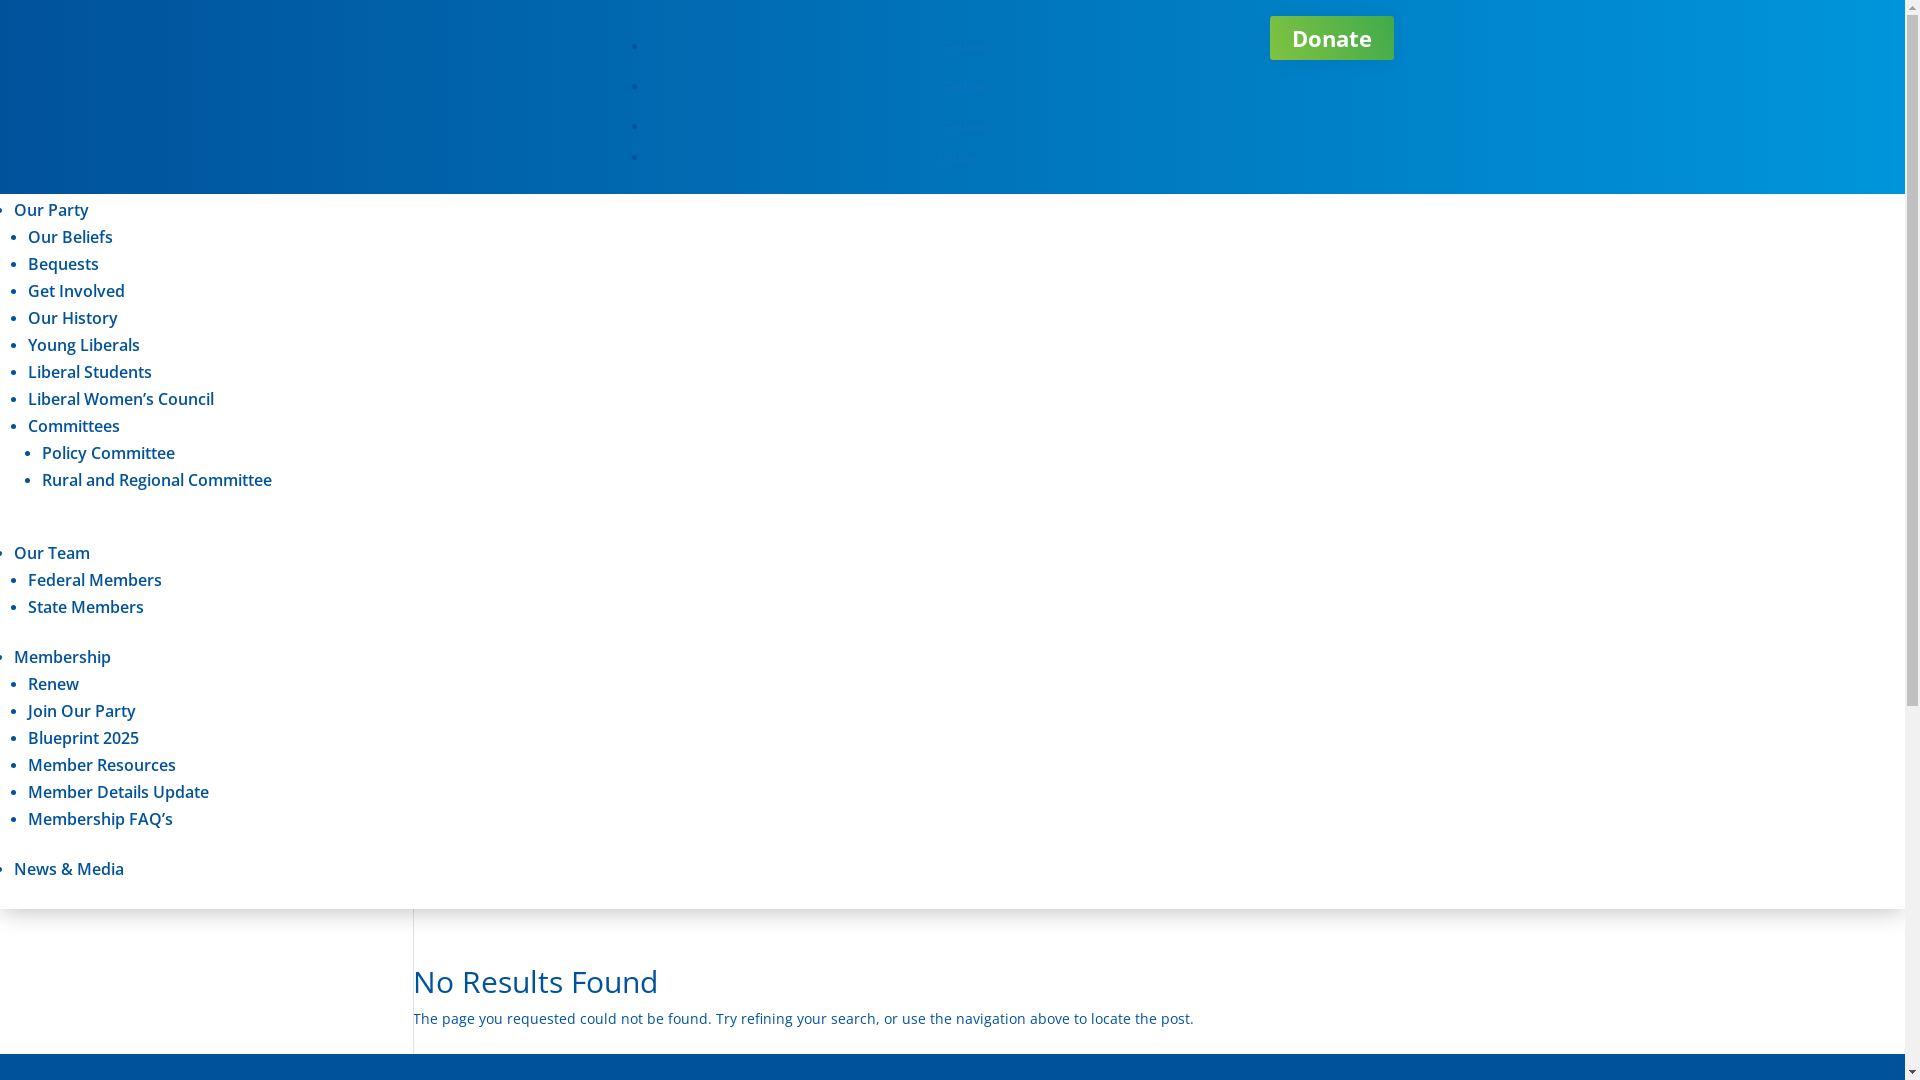  I want to click on Our Party, so click(52, 210).